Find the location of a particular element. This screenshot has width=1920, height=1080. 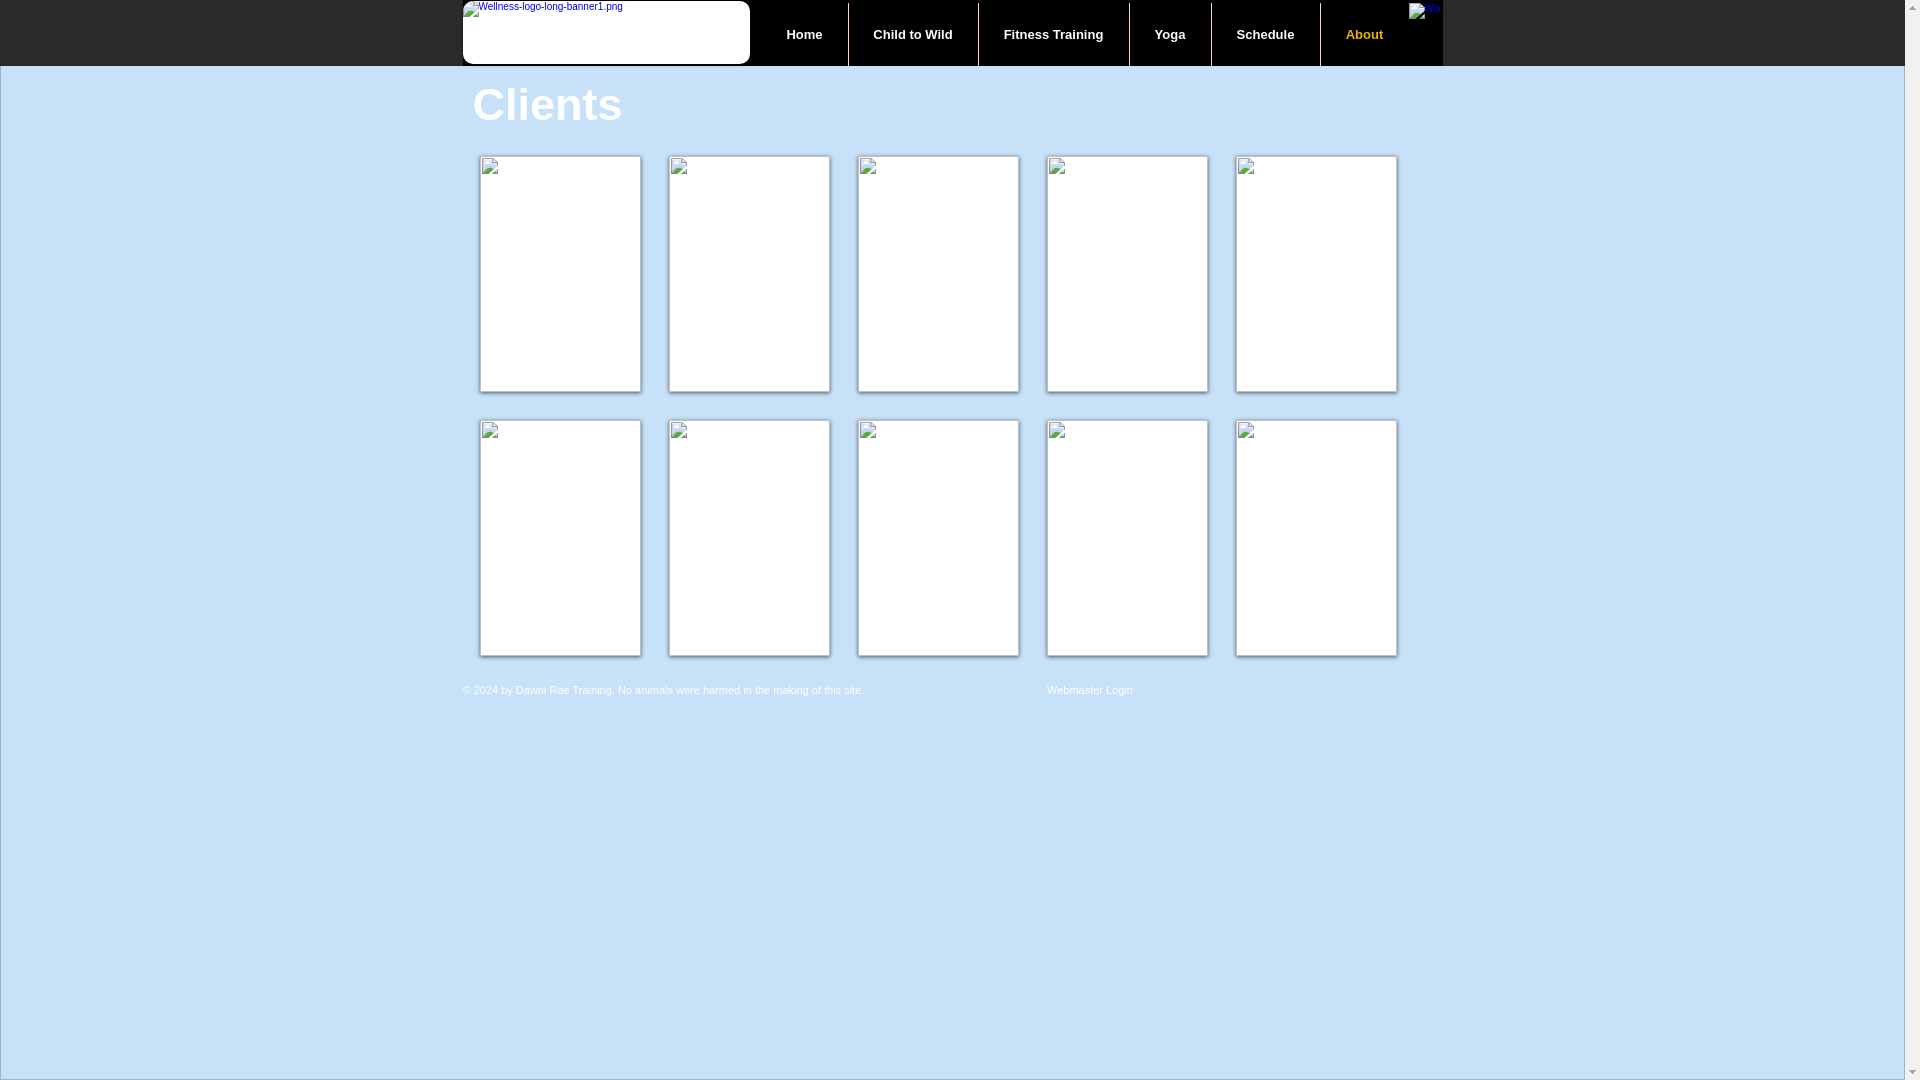

Schedule is located at coordinates (1266, 34).